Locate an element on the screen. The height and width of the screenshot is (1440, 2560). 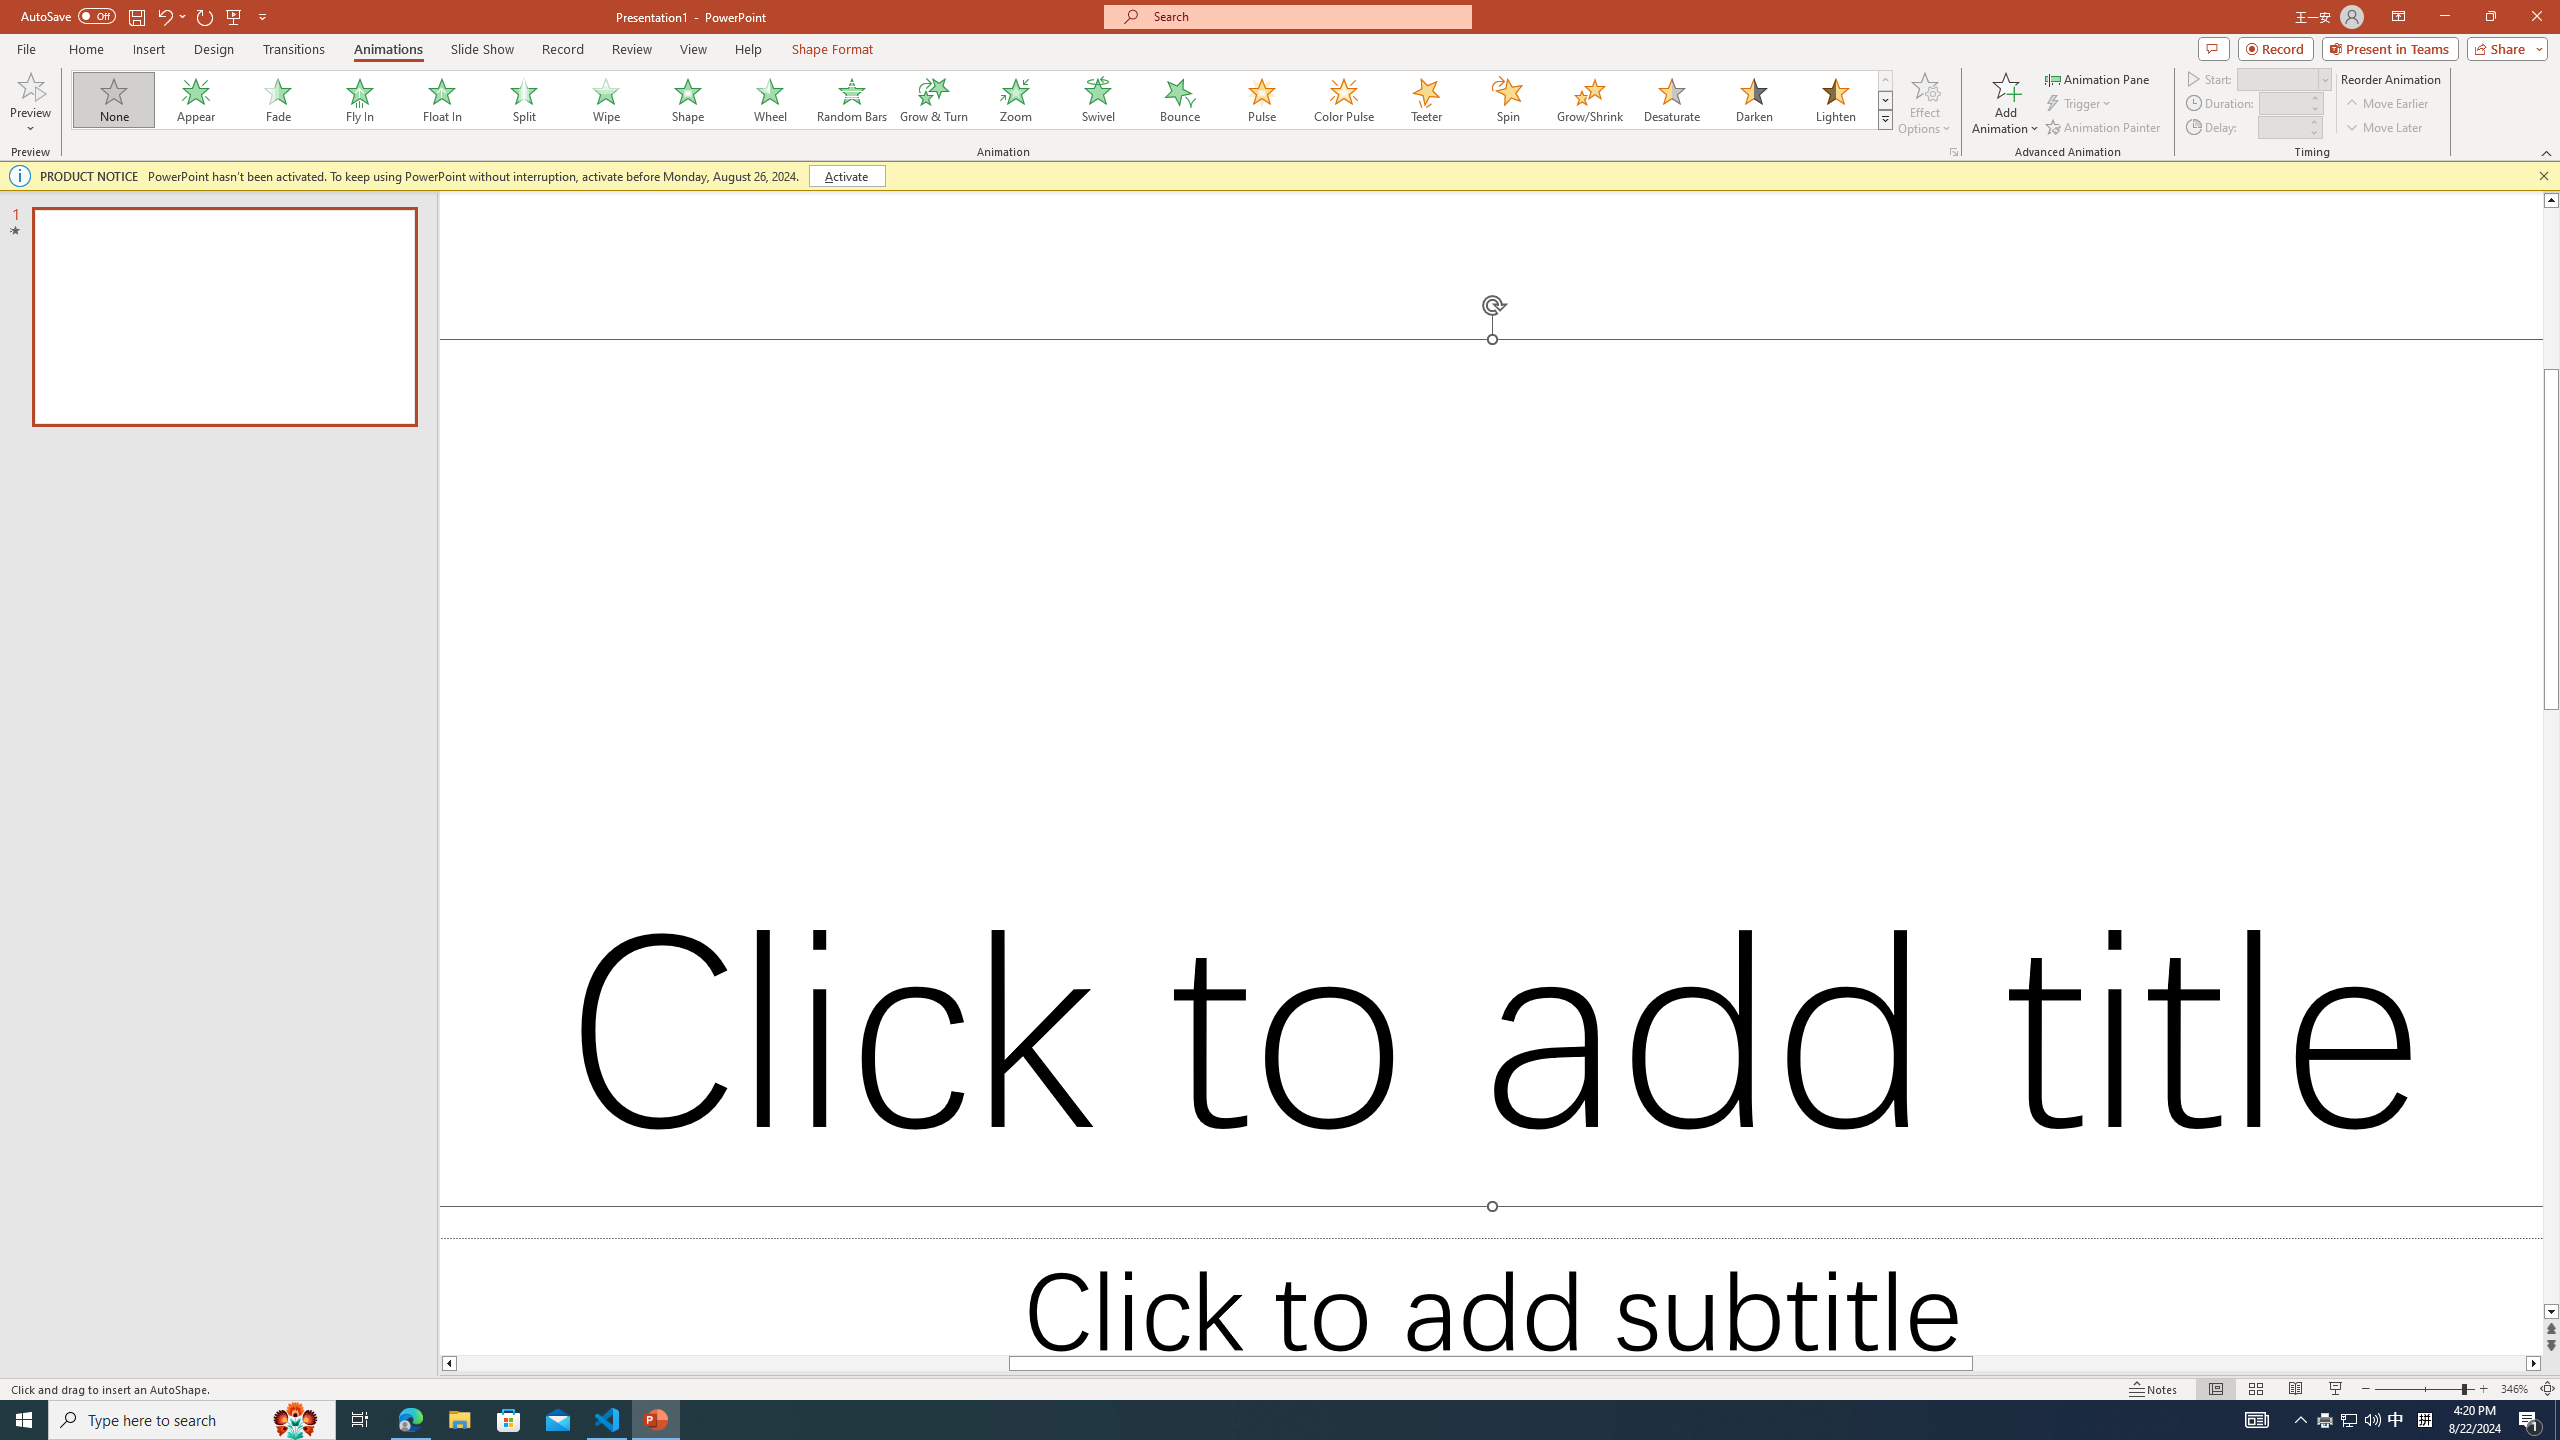
Swivel is located at coordinates (1098, 100).